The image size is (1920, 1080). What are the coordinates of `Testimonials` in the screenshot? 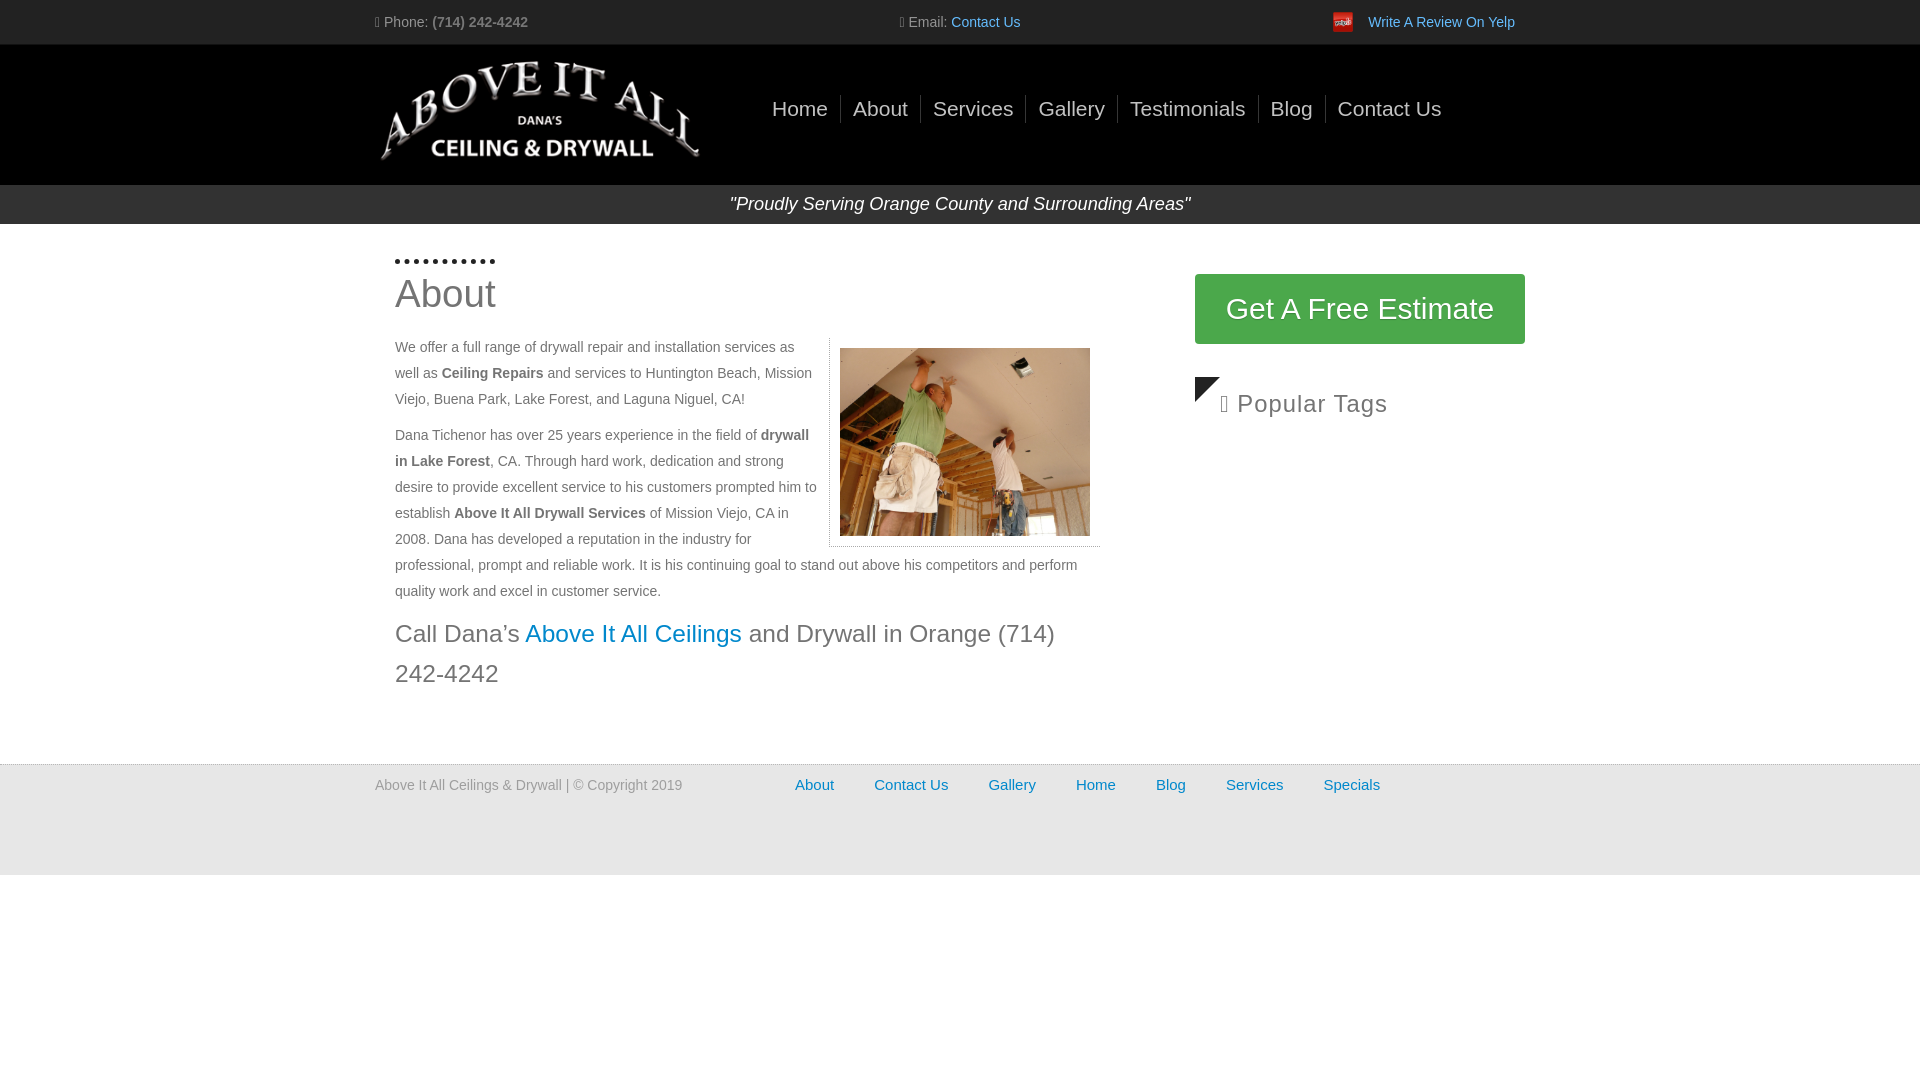 It's located at (1188, 108).